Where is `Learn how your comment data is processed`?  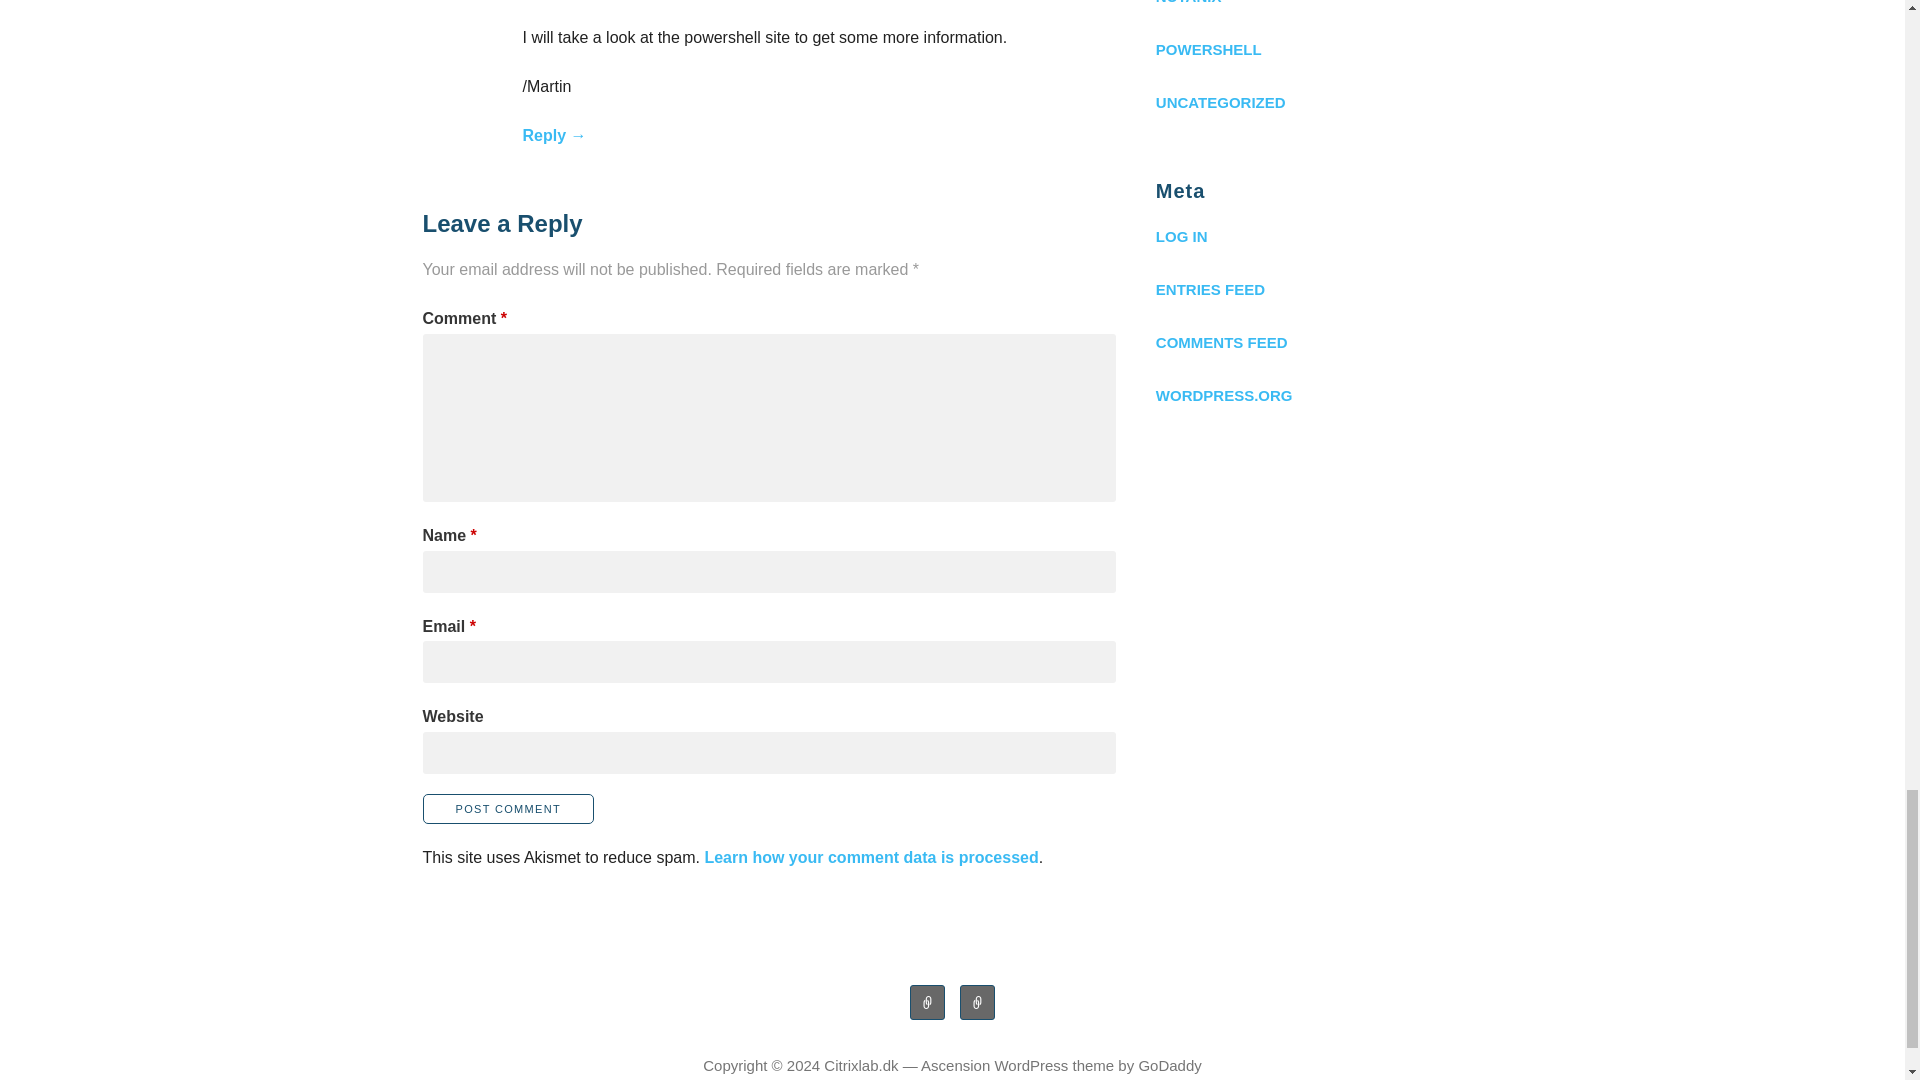 Learn how your comment data is processed is located at coordinates (871, 857).